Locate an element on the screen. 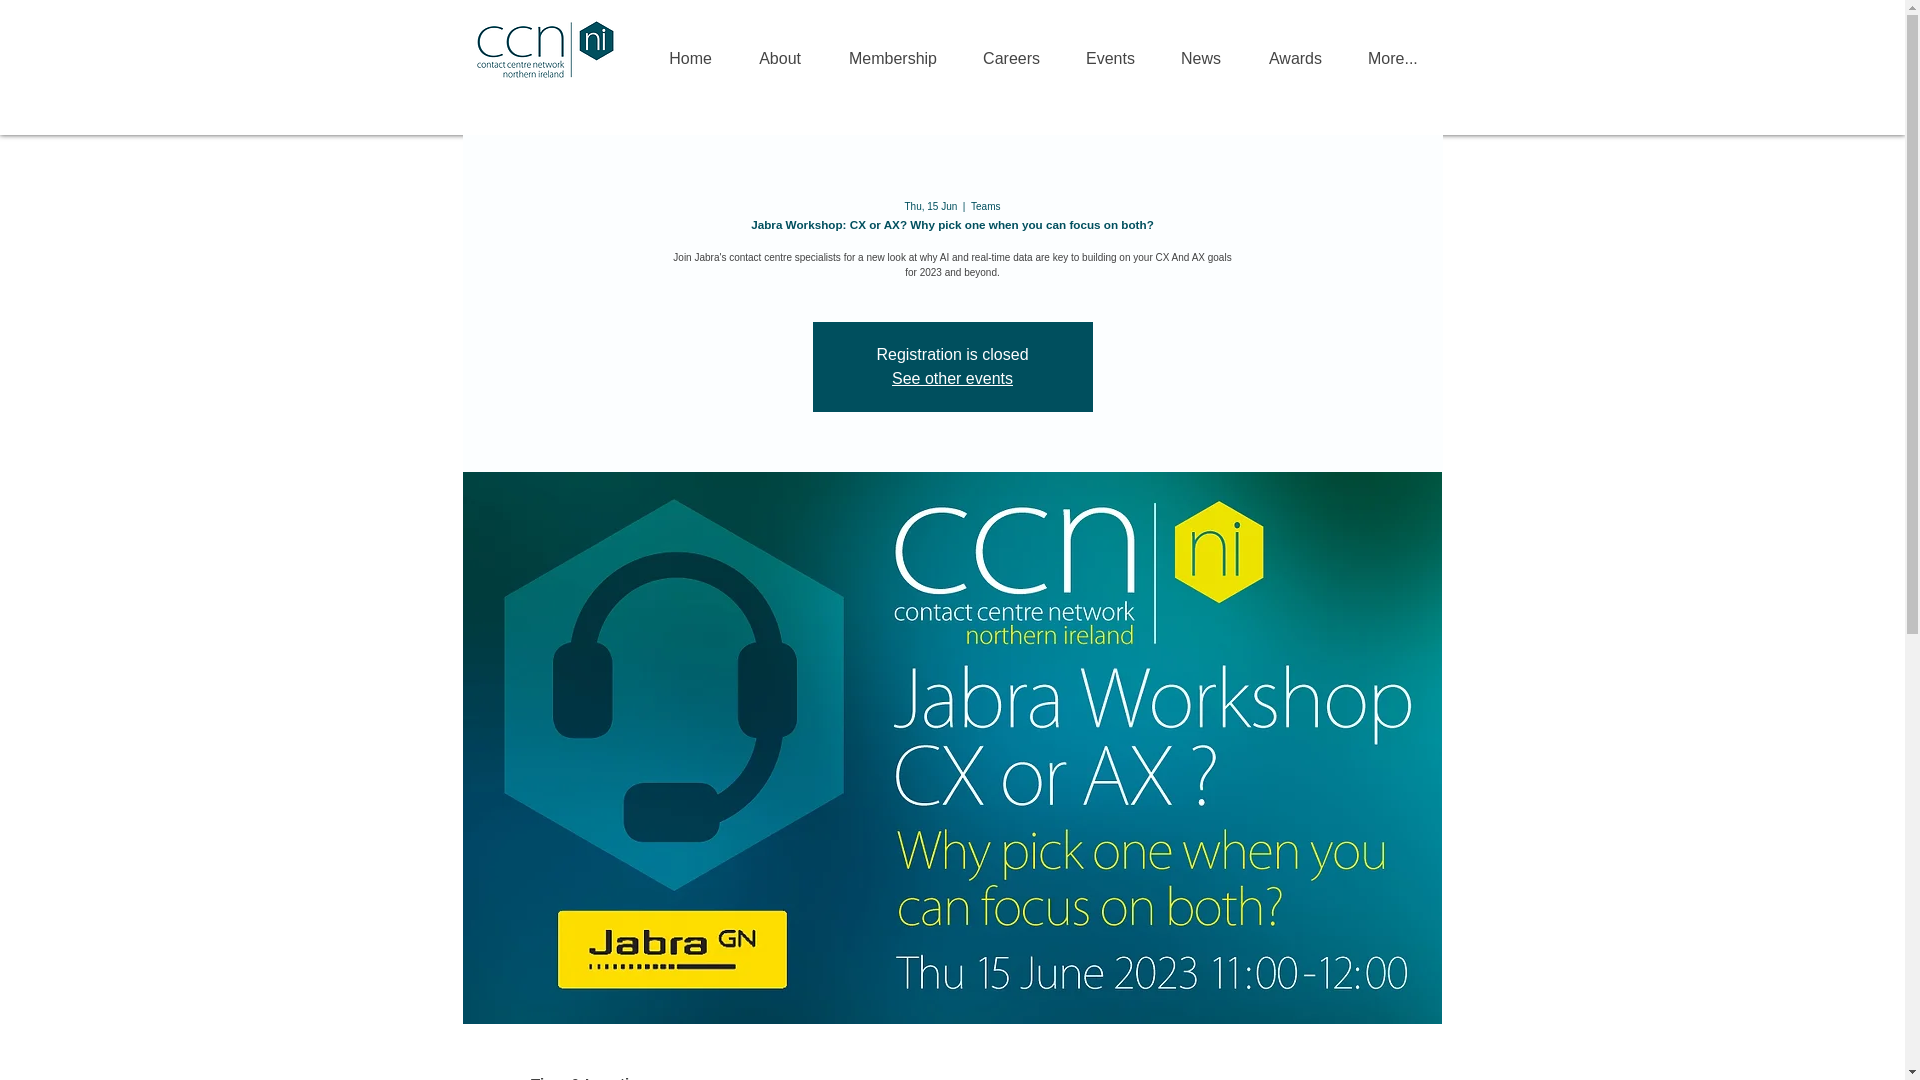 The image size is (1920, 1080). Membership is located at coordinates (892, 50).